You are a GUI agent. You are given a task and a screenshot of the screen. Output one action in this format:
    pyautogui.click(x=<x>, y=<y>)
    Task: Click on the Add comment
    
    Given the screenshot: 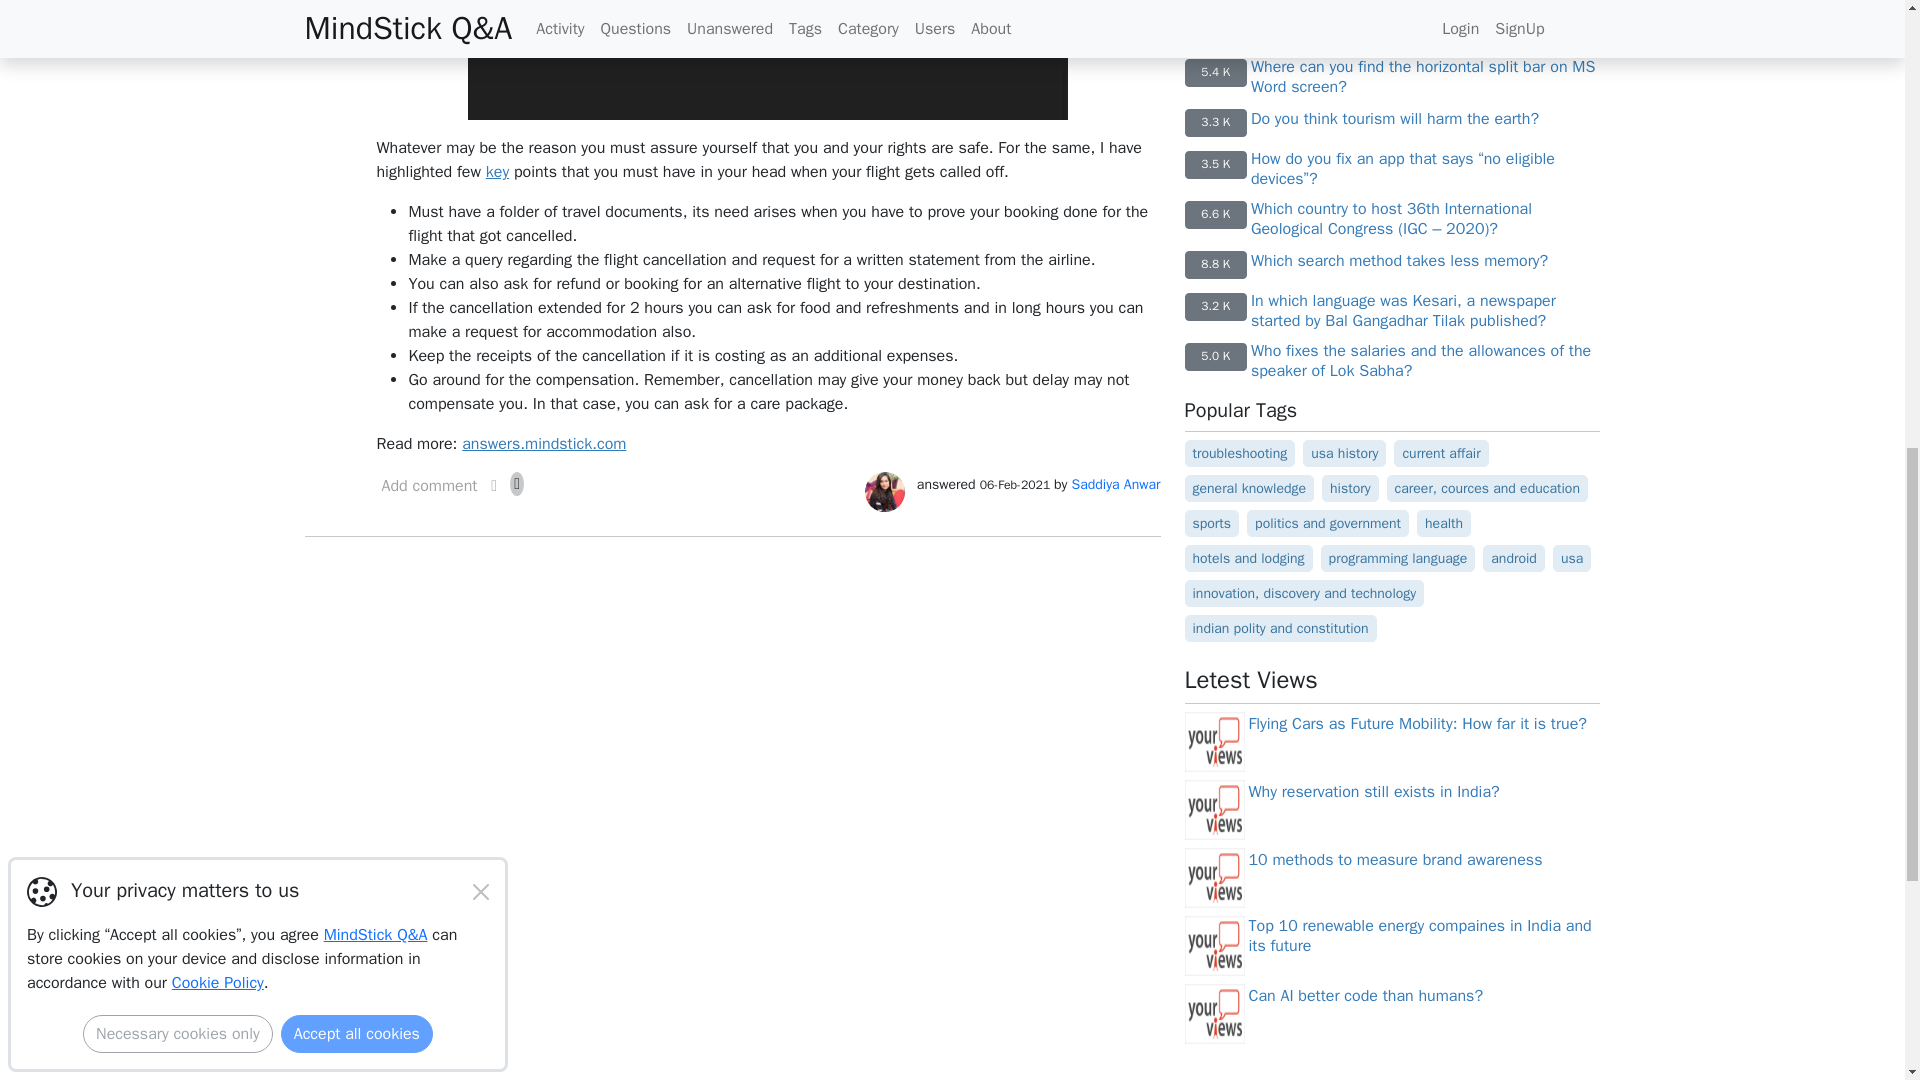 What is the action you would take?
    pyautogui.click(x=428, y=491)
    